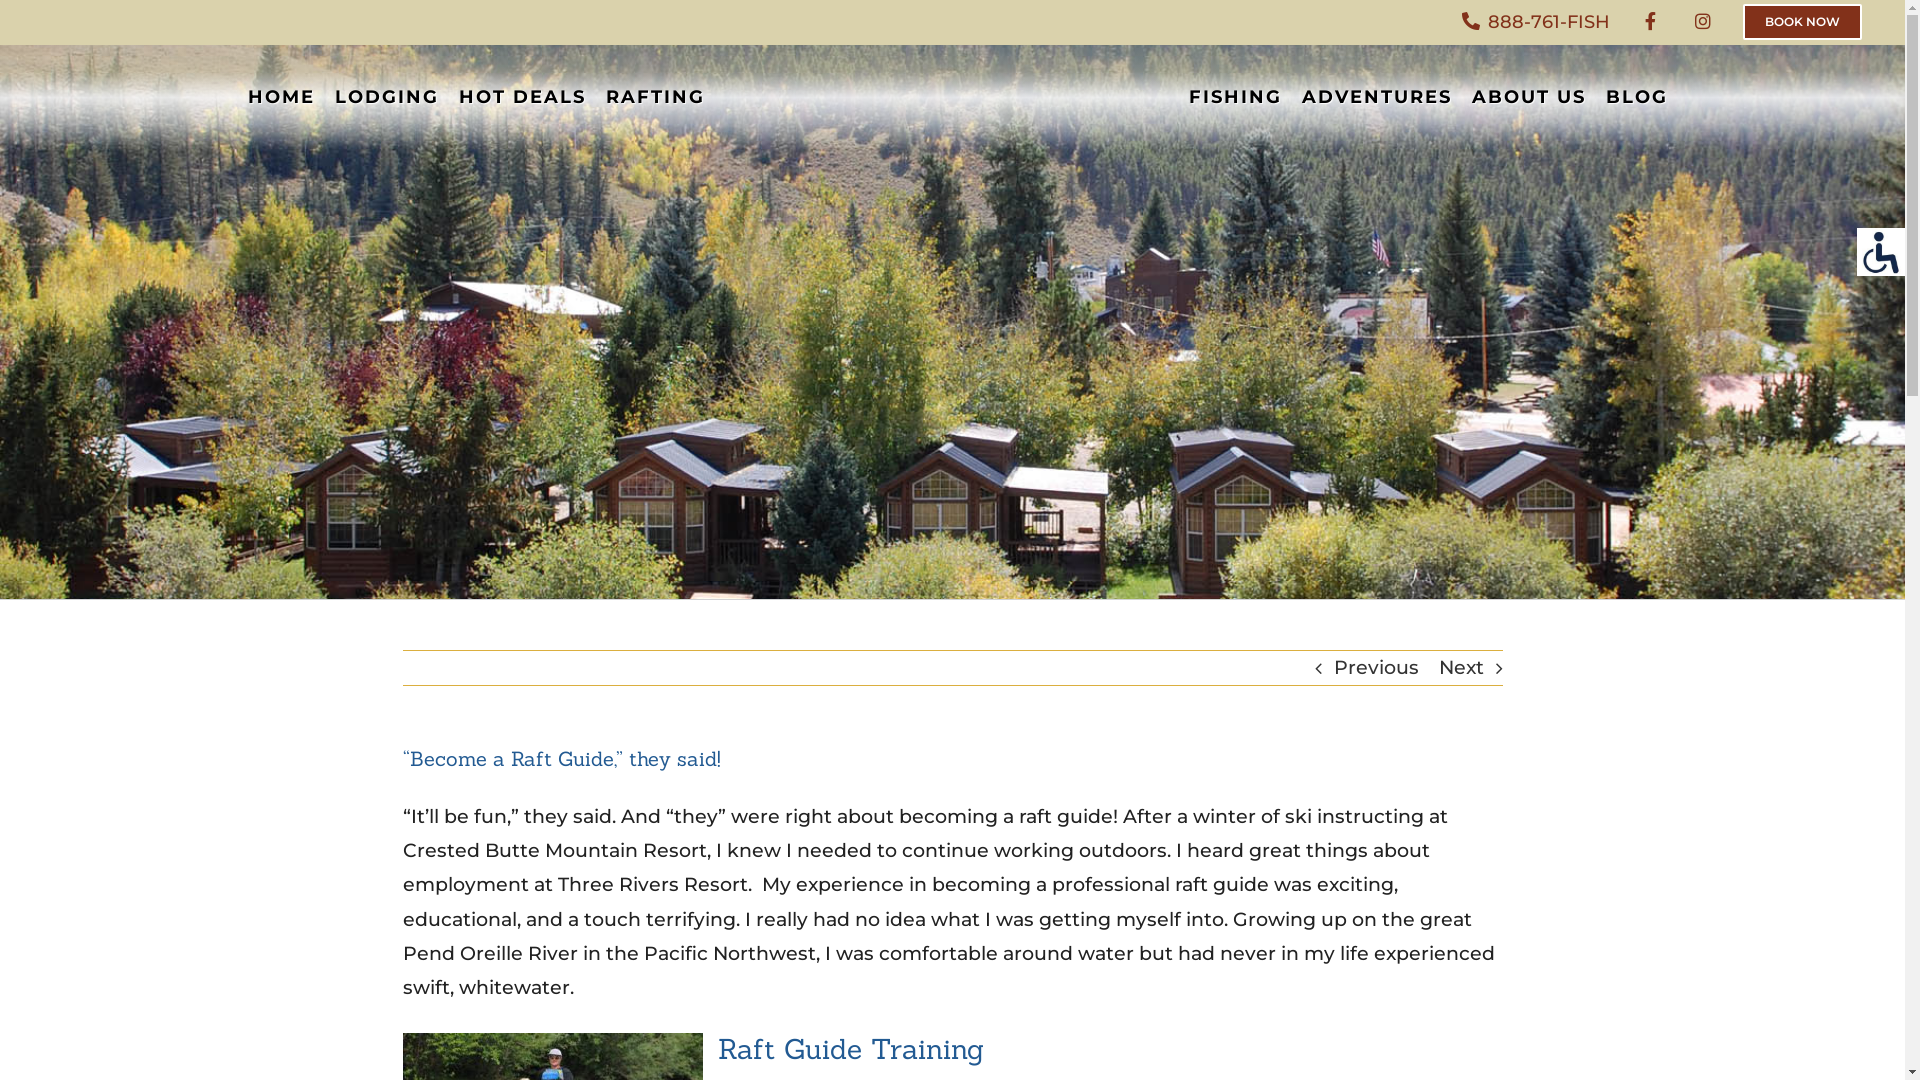 The width and height of the screenshot is (1920, 1080). Describe the element at coordinates (1376, 668) in the screenshot. I see `Previous` at that location.